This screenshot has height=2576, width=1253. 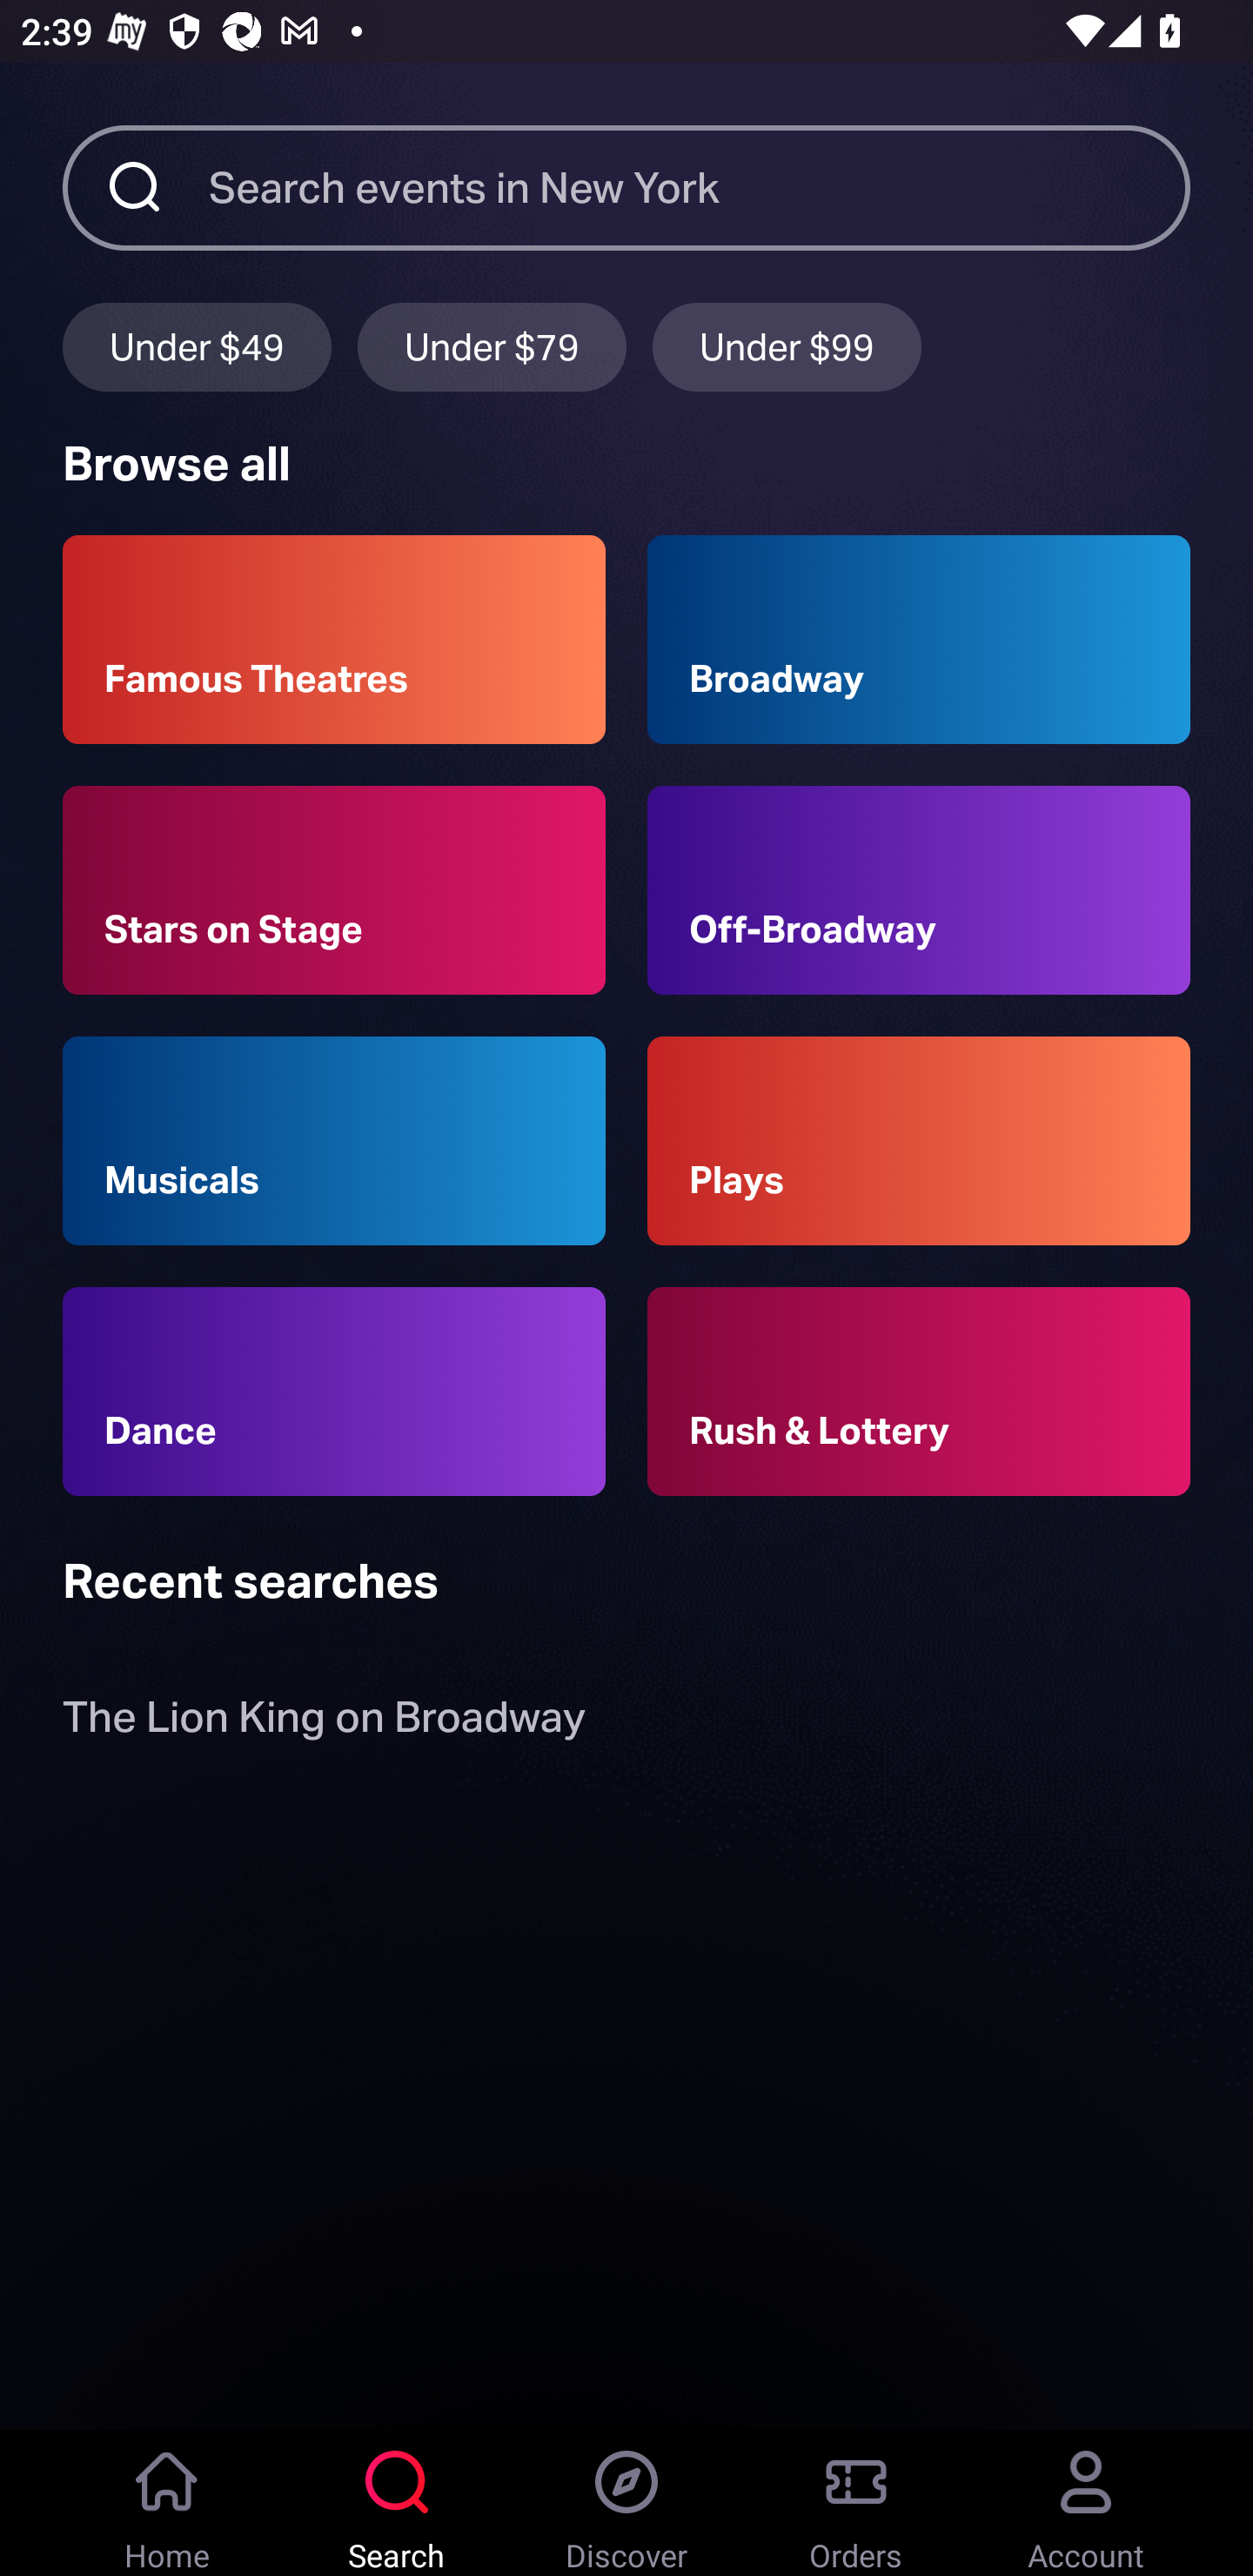 I want to click on Broadway, so click(x=919, y=640).